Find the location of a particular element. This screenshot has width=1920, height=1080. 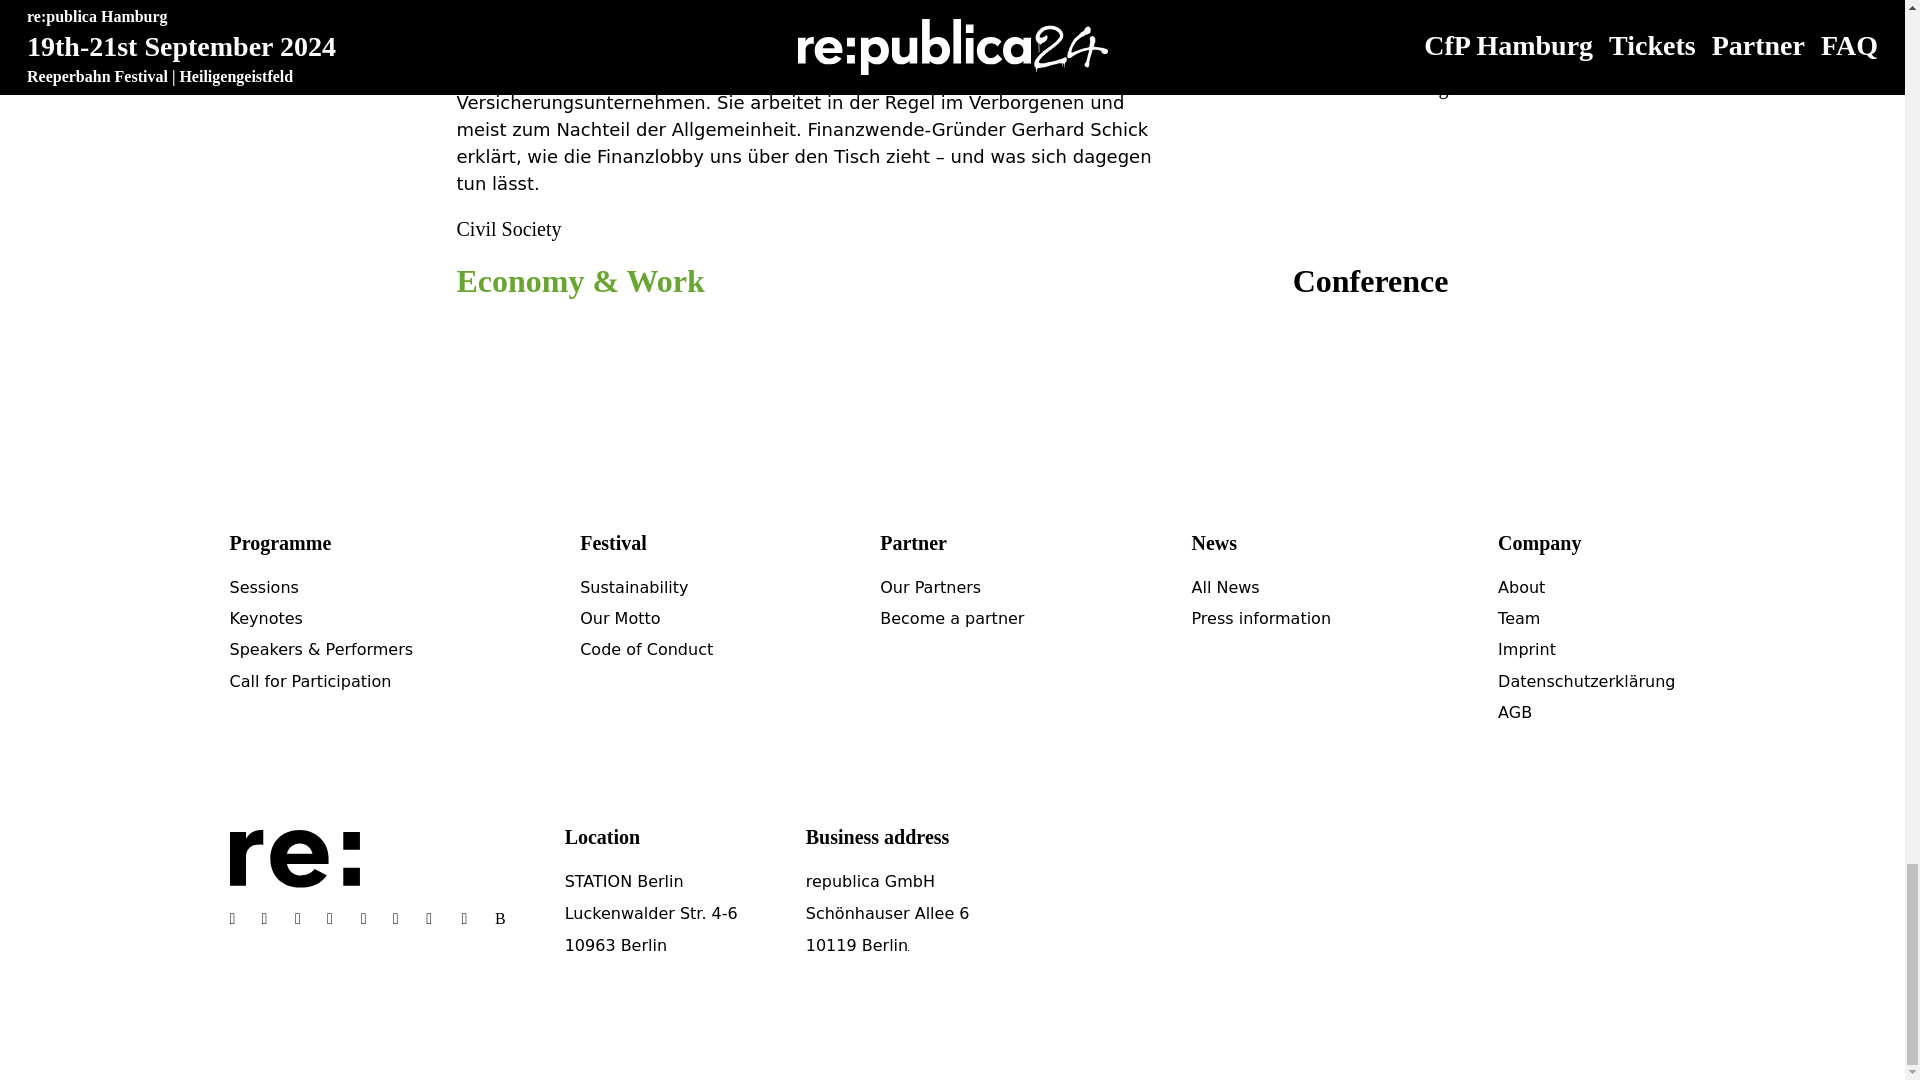

Keynotes is located at coordinates (266, 618).